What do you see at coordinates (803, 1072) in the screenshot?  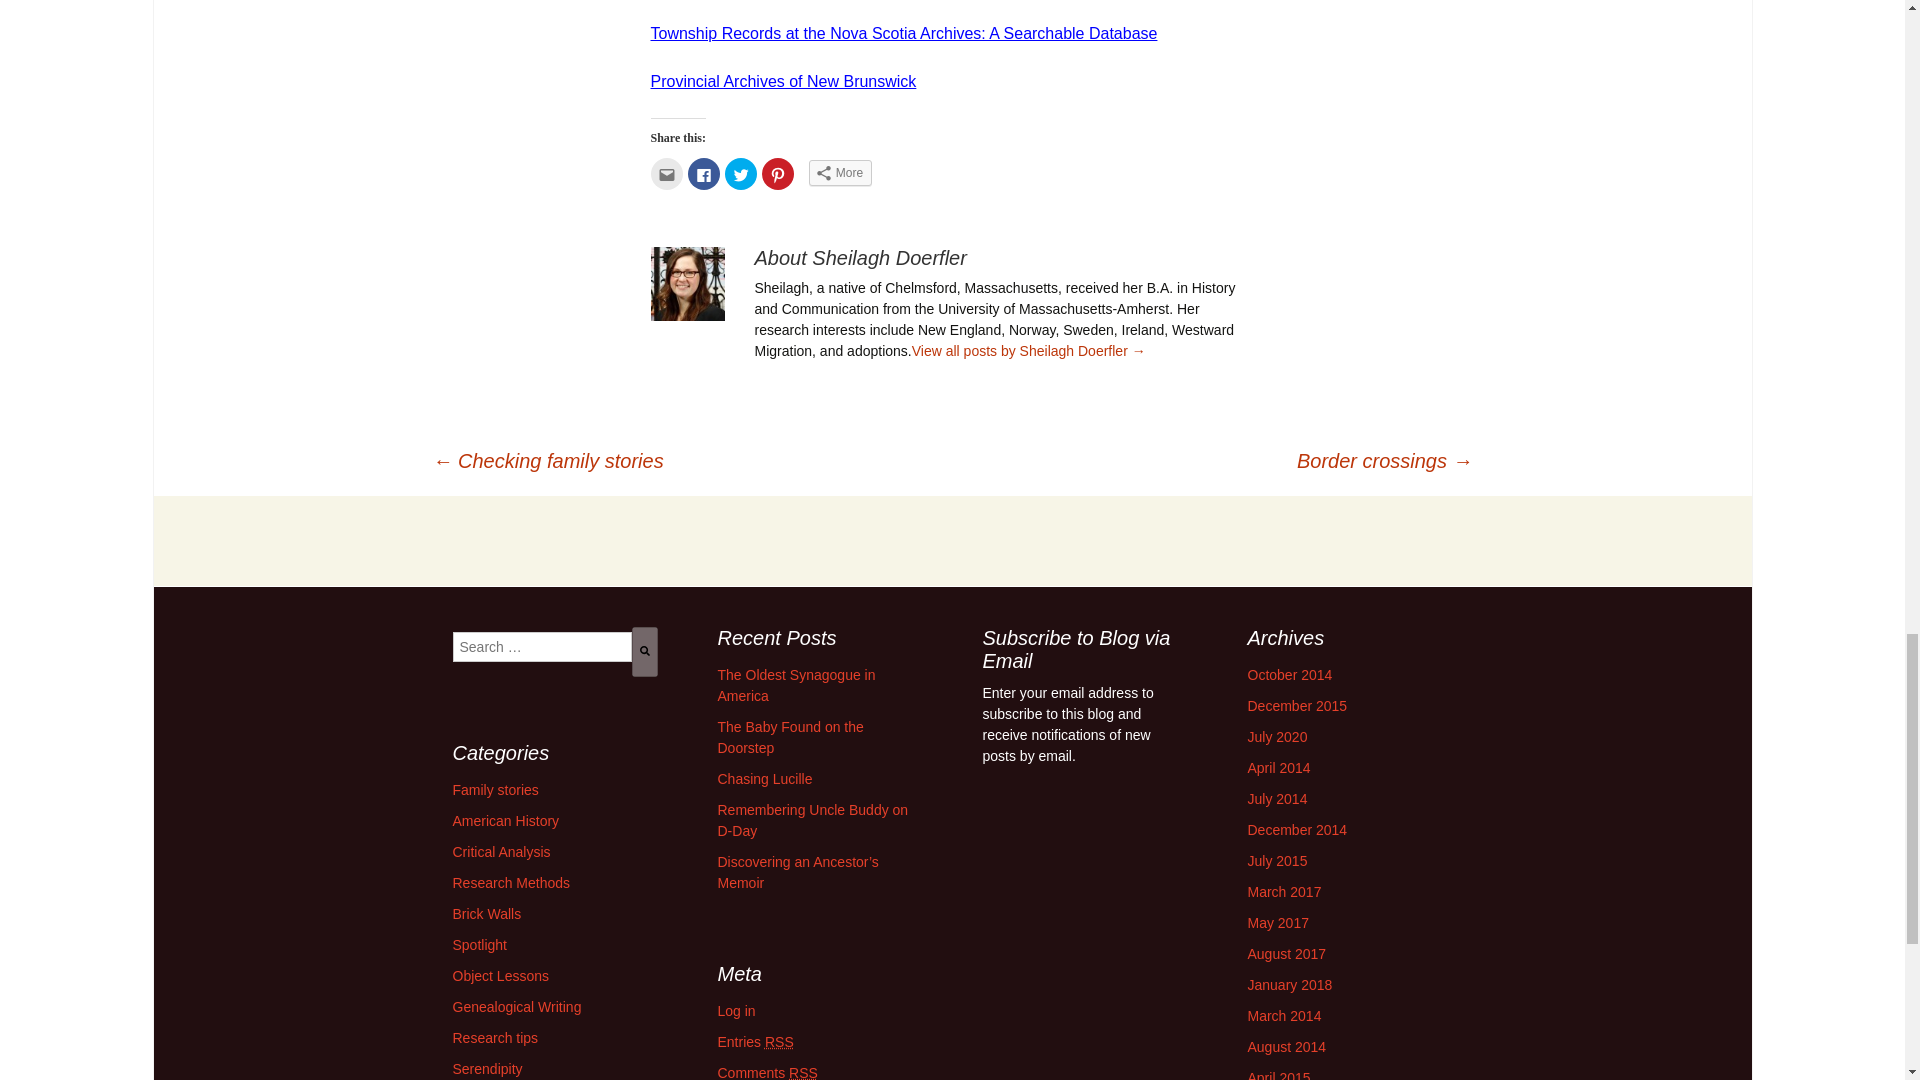 I see `Really Simple Syndication` at bounding box center [803, 1072].